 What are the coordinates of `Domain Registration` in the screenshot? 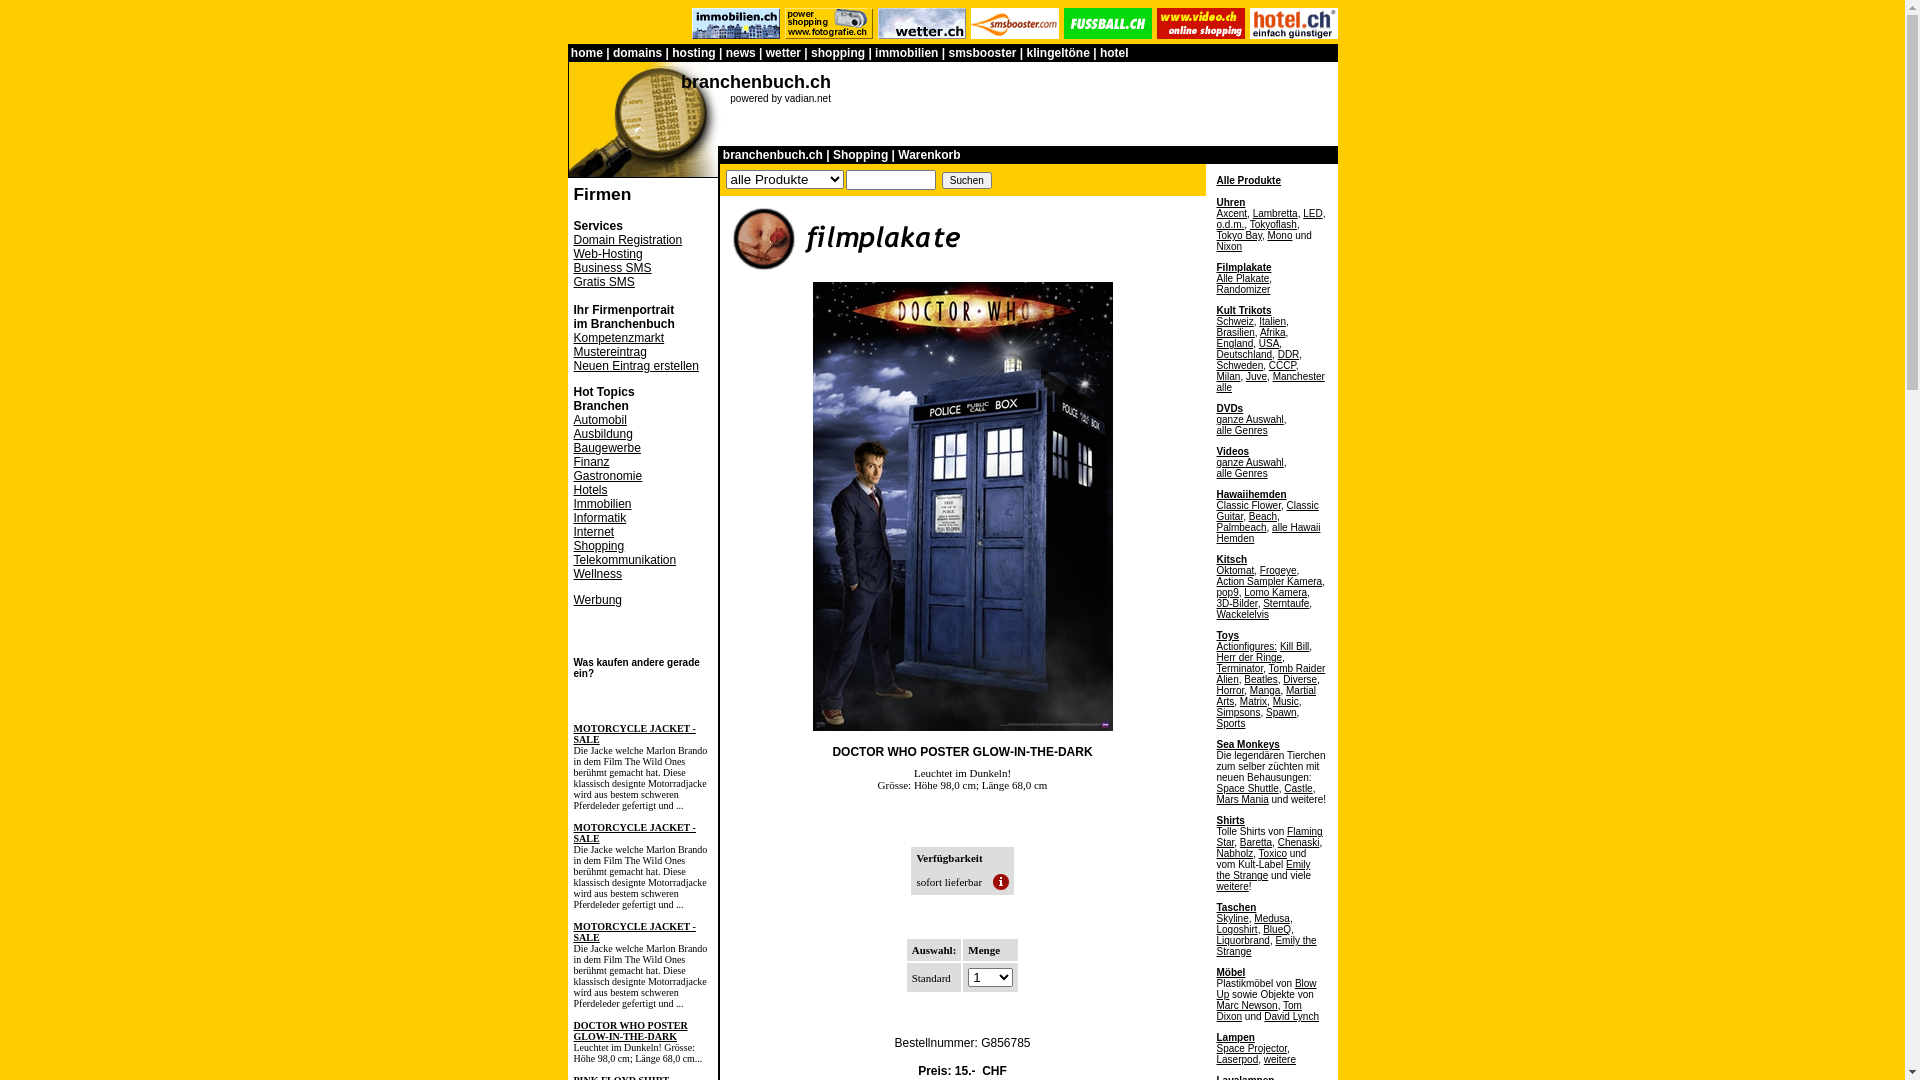 It's located at (628, 240).